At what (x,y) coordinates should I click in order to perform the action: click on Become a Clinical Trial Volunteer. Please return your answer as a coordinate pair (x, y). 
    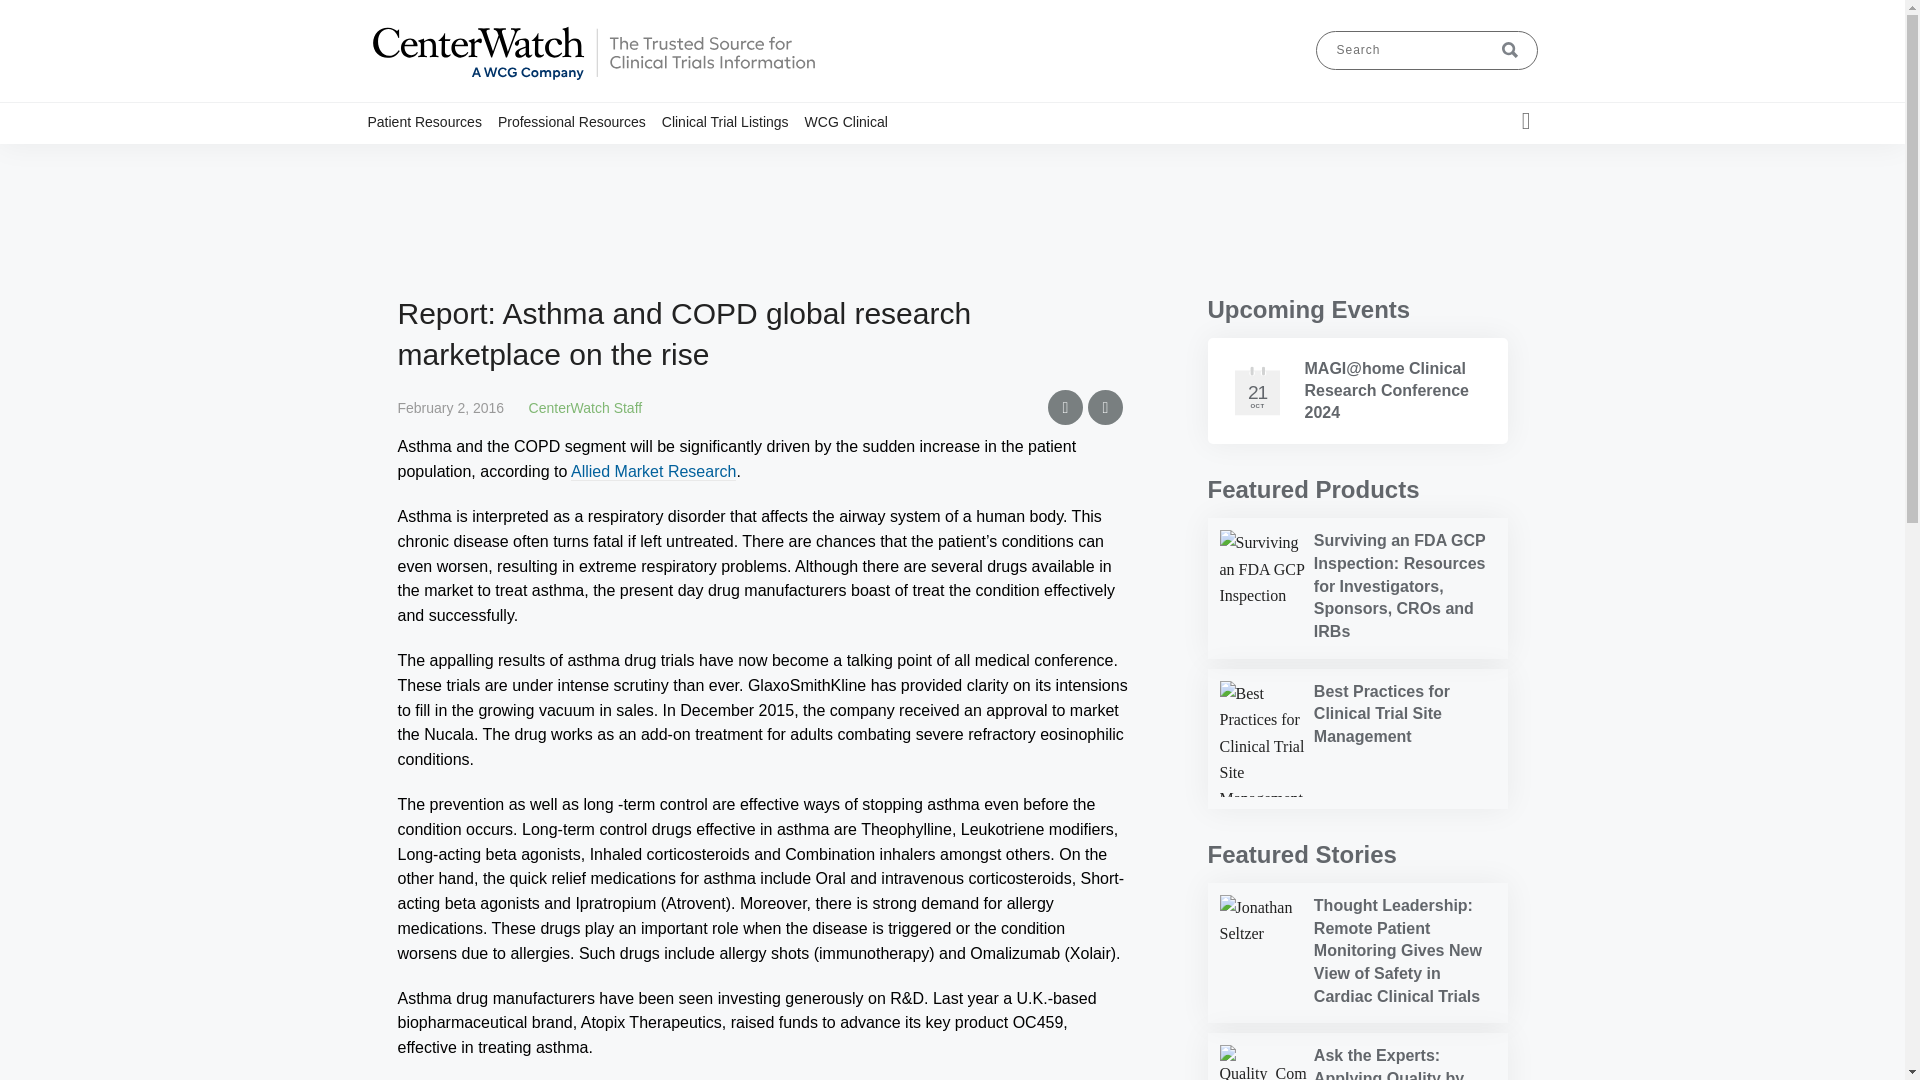
    Looking at the image, I should click on (482, 168).